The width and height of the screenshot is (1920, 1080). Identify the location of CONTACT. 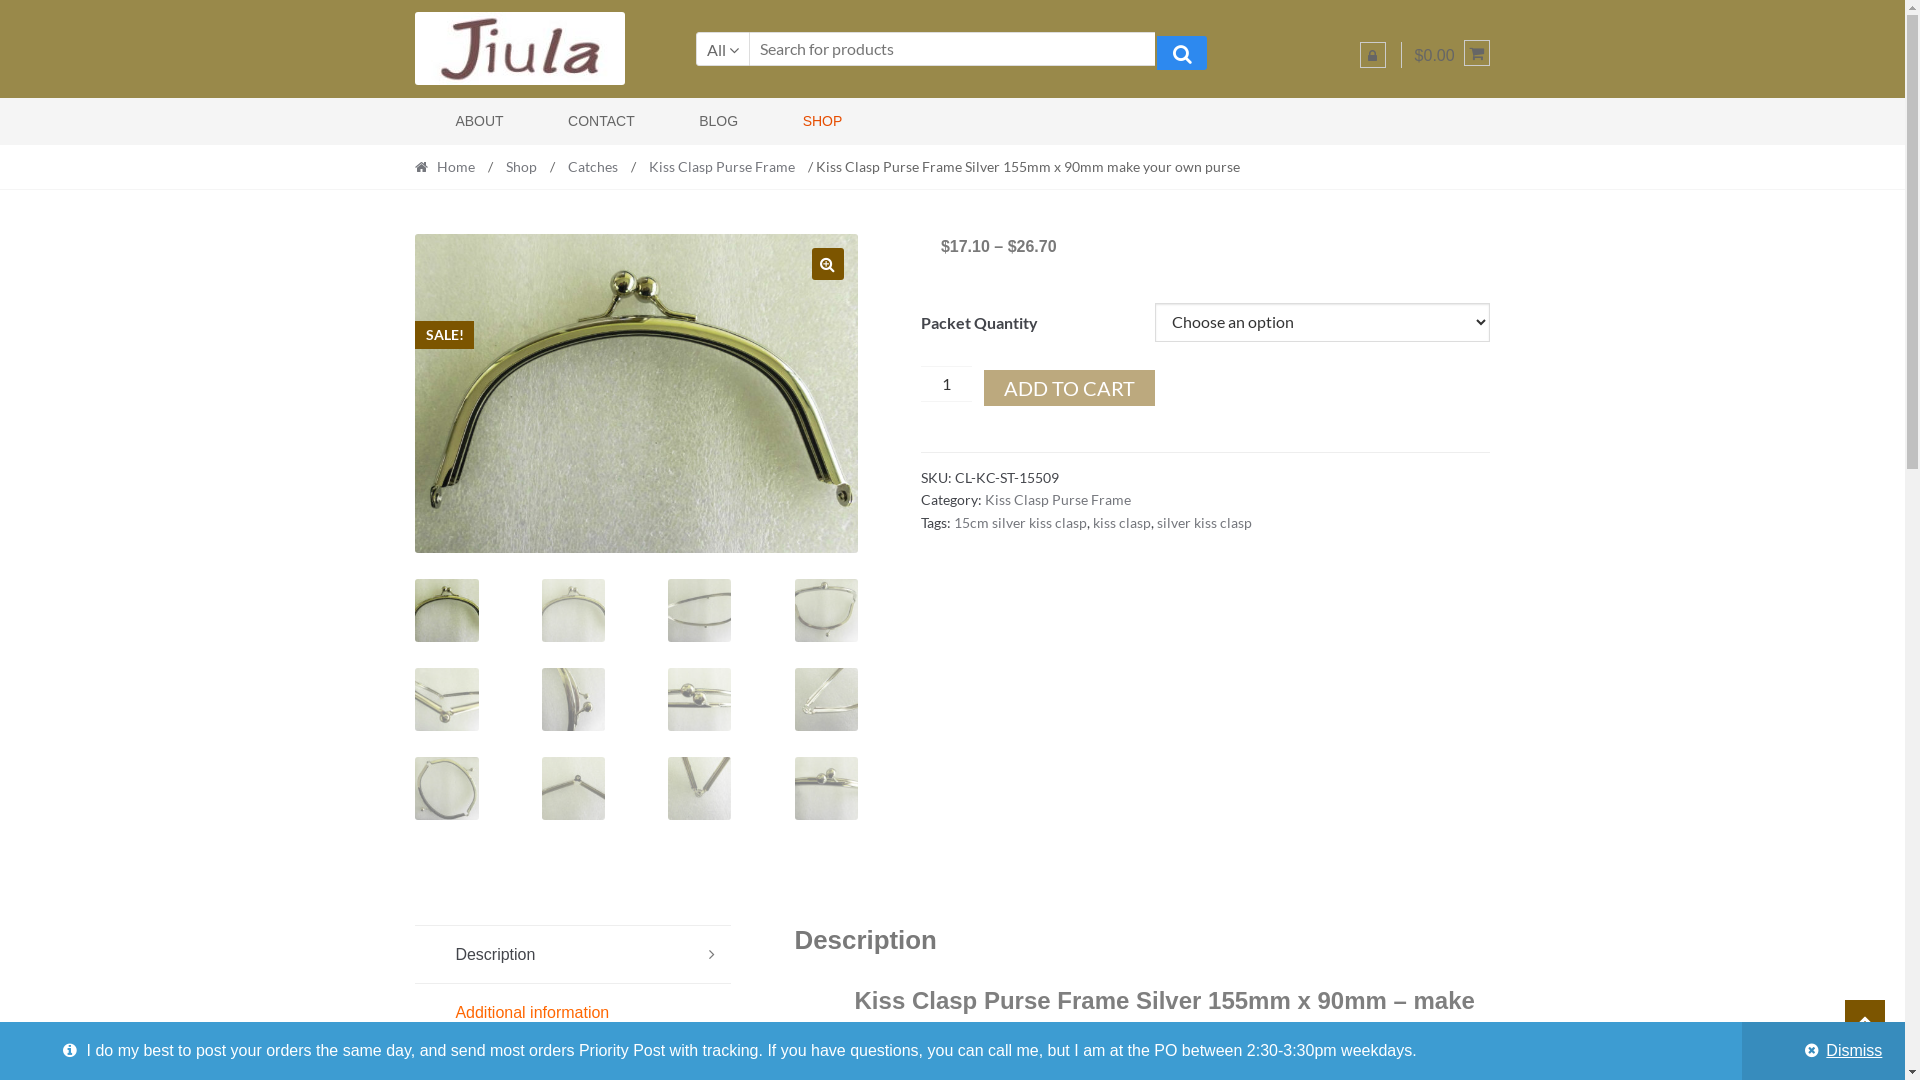
(582, 122).